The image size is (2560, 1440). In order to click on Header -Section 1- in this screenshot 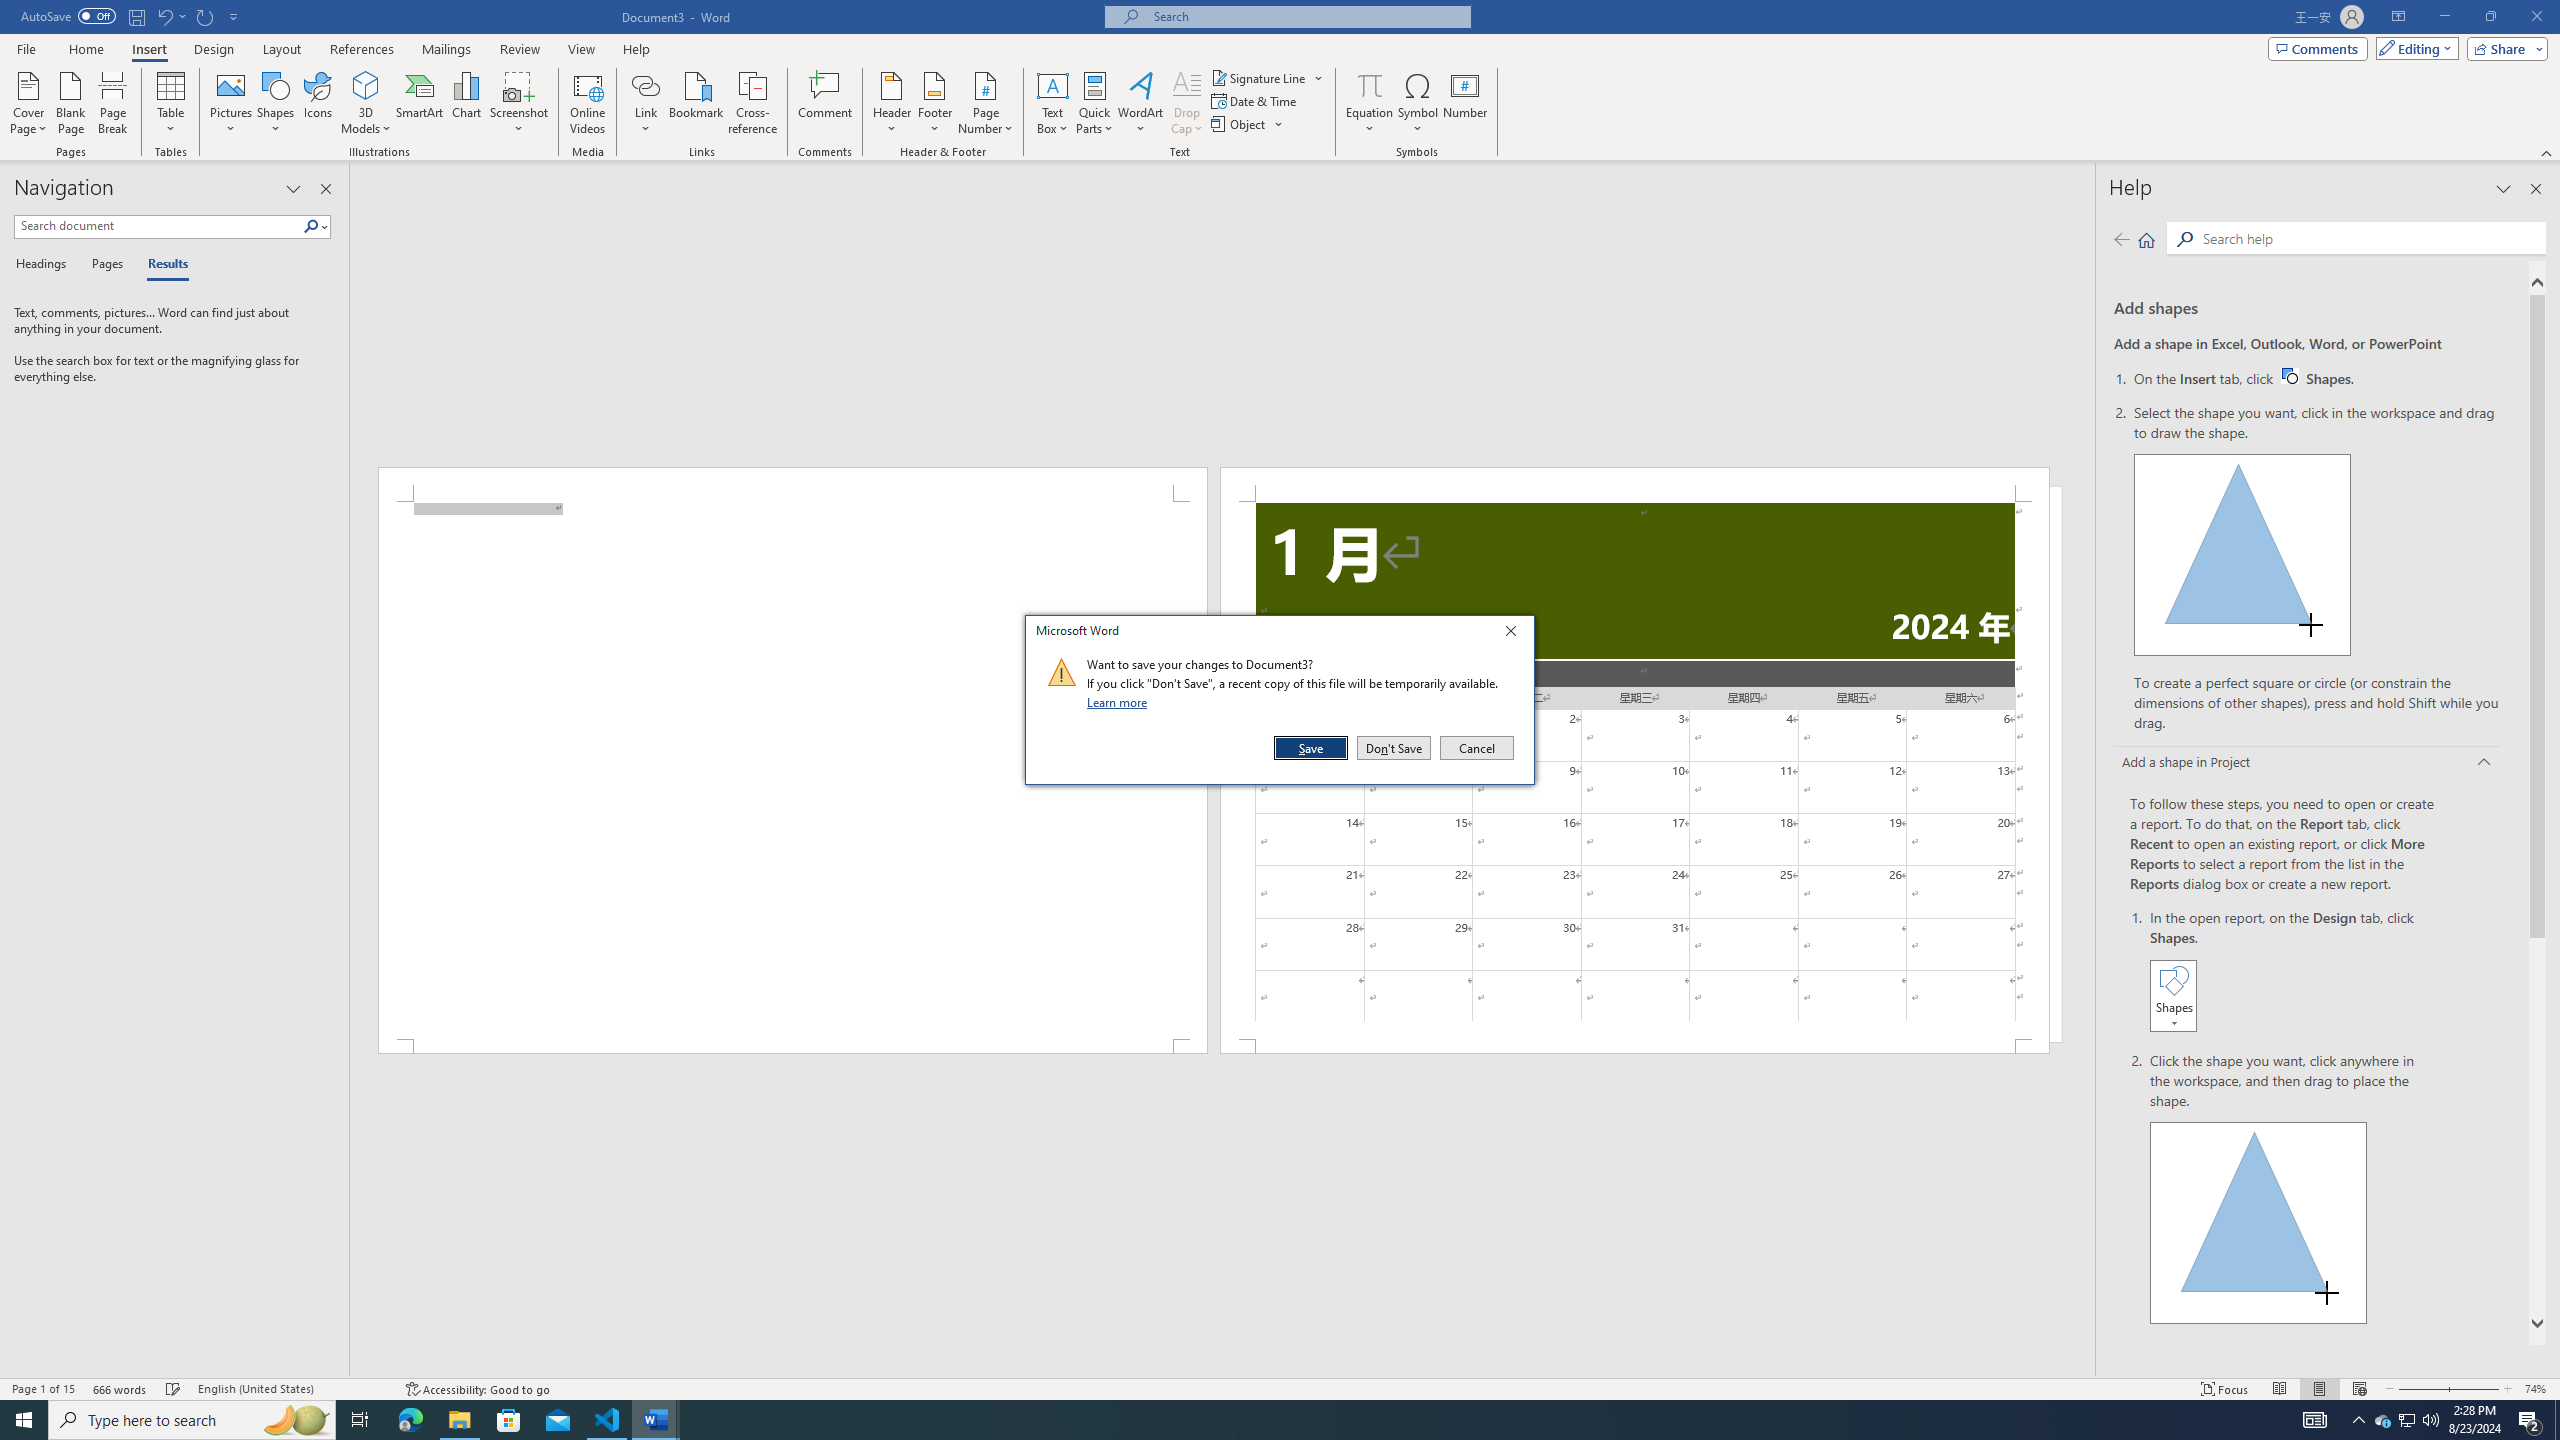, I will do `click(1636, 484)`.